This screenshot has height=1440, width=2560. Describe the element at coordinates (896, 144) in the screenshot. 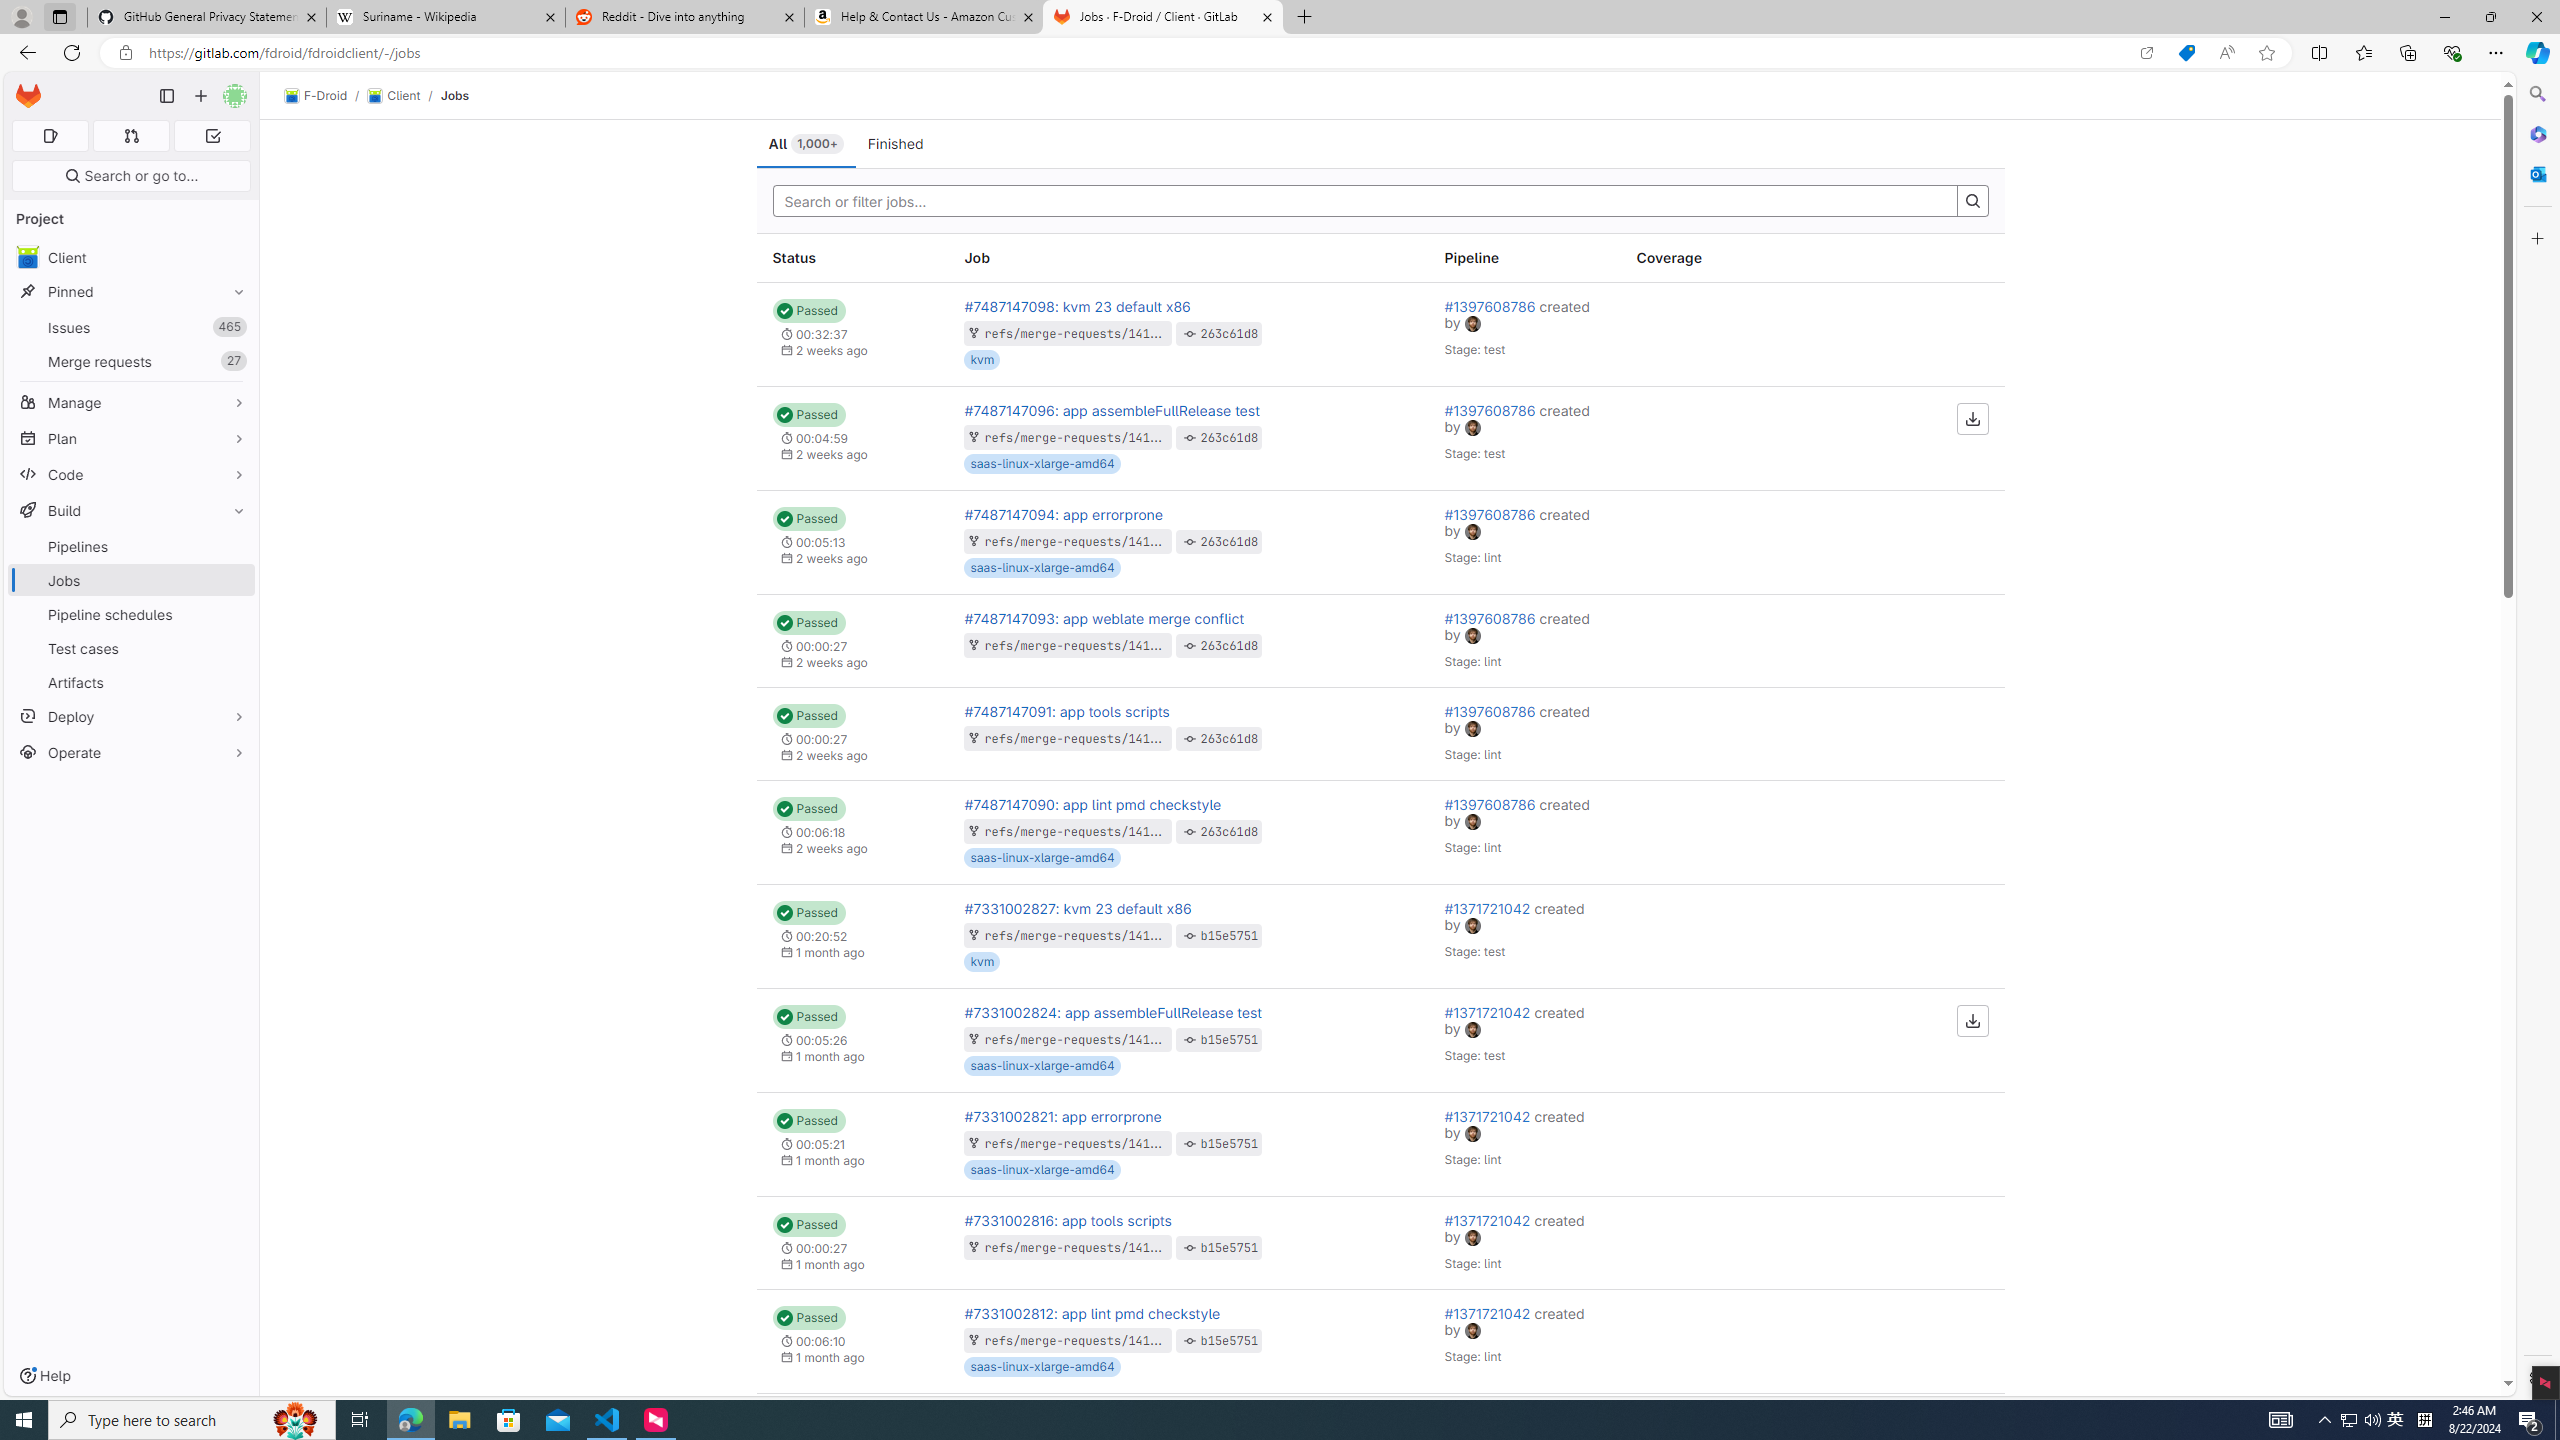

I see `Finished` at that location.